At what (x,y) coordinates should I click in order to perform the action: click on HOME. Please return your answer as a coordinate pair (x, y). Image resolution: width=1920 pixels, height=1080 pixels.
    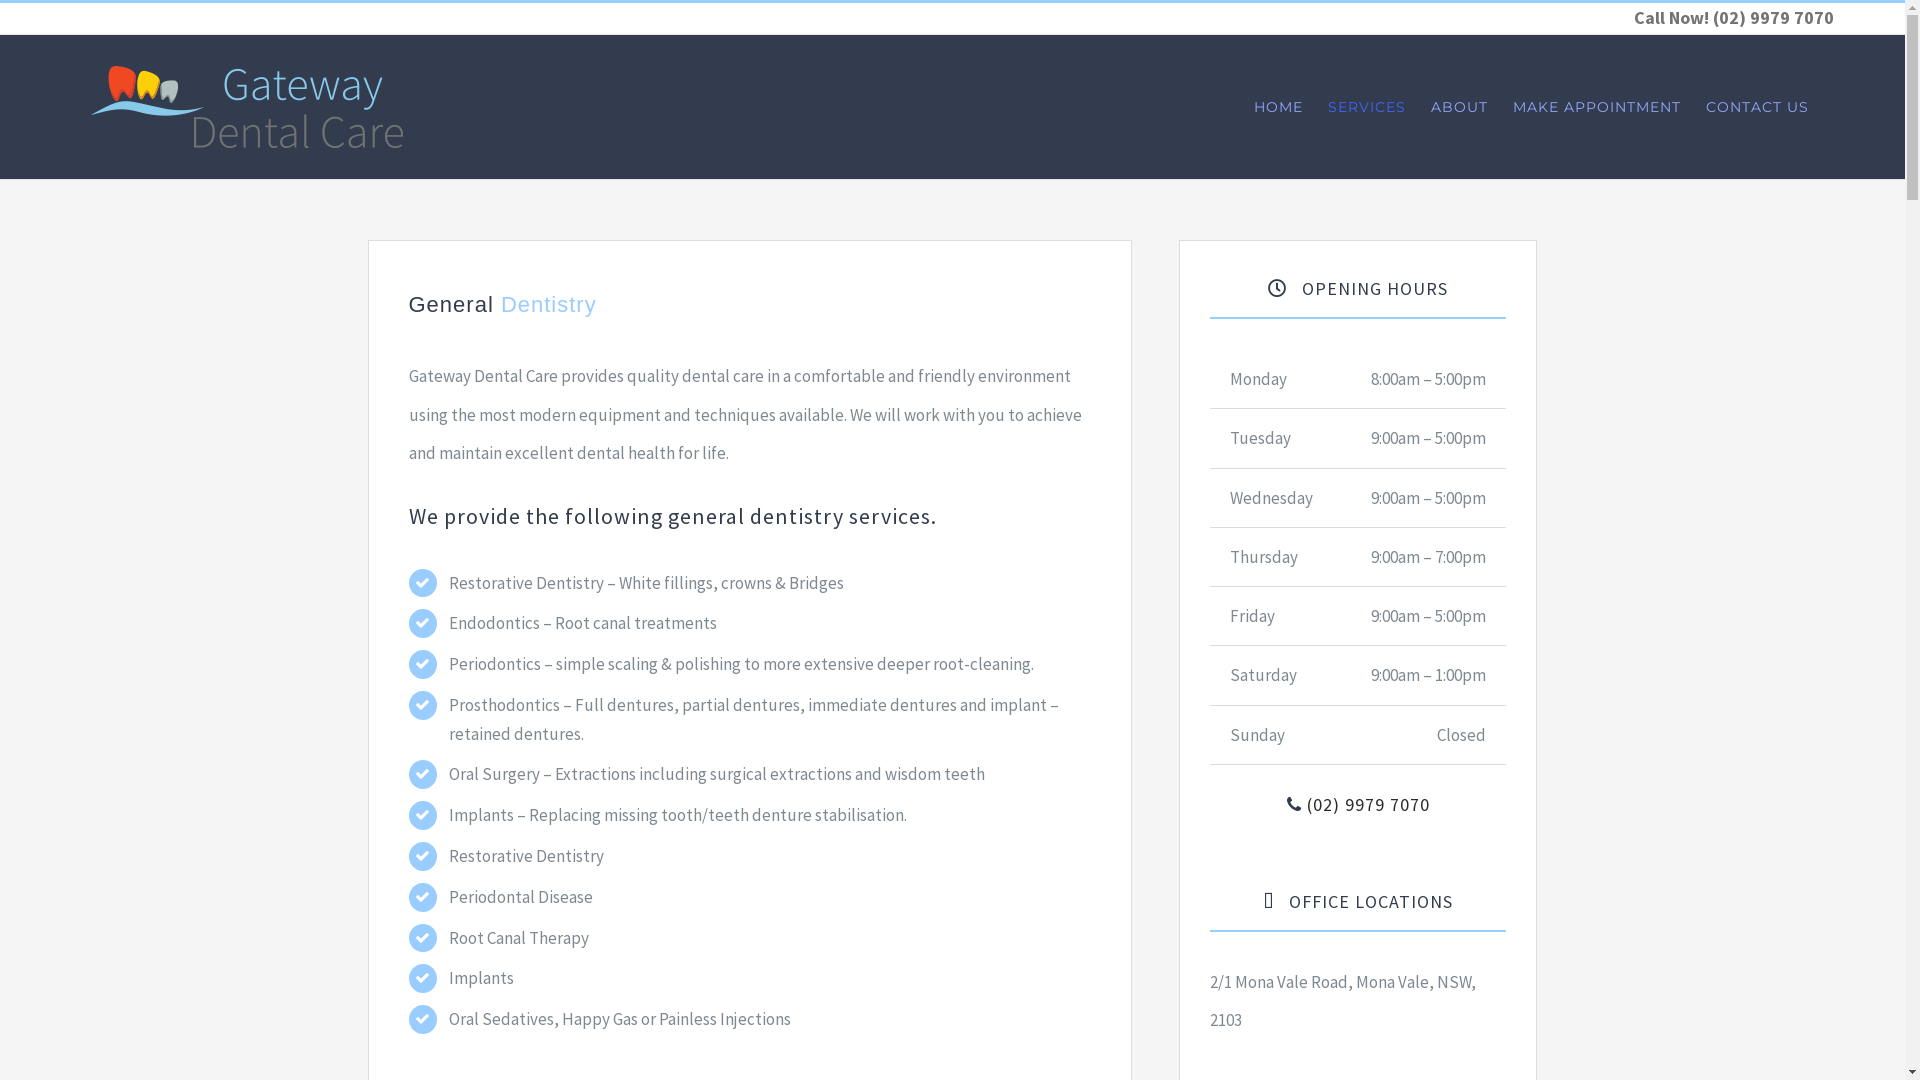
    Looking at the image, I should click on (1278, 107).